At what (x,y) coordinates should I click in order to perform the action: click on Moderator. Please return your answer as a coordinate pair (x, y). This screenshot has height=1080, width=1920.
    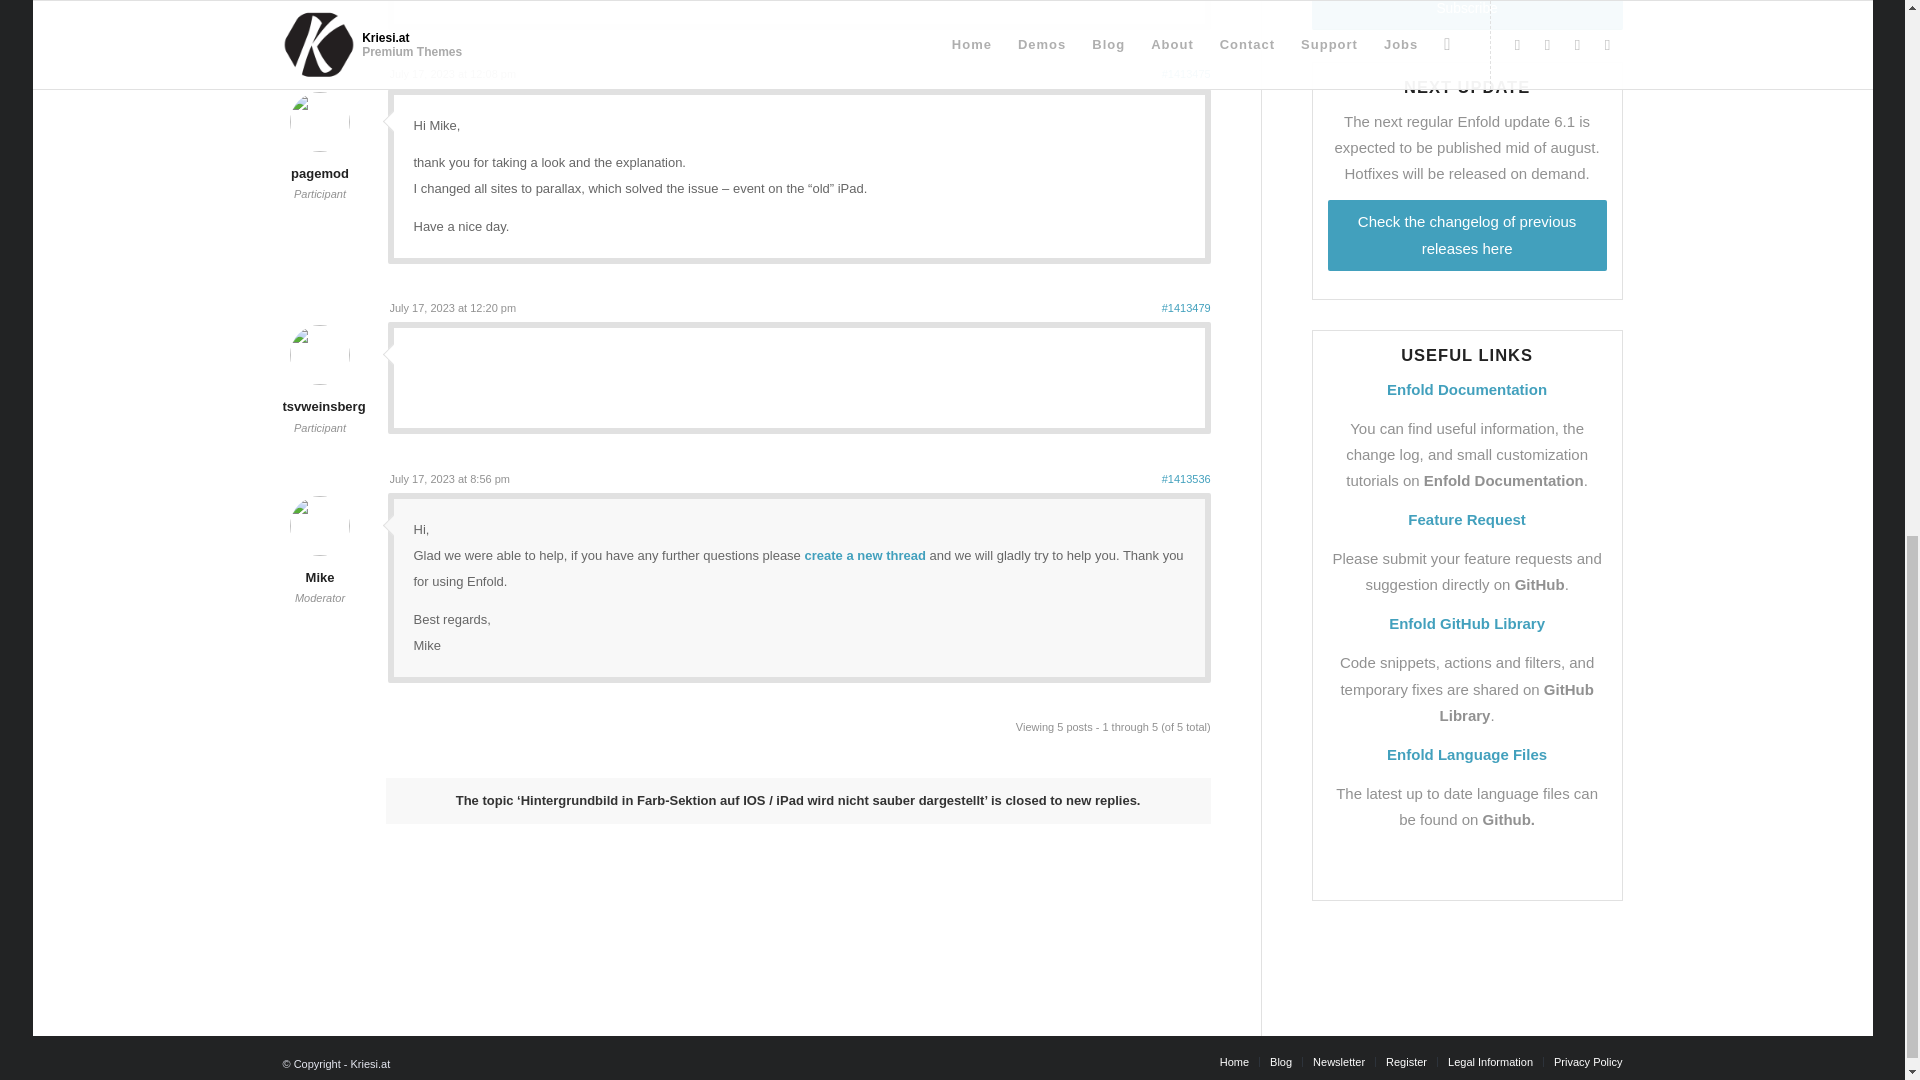
    Looking at the image, I should click on (320, 597).